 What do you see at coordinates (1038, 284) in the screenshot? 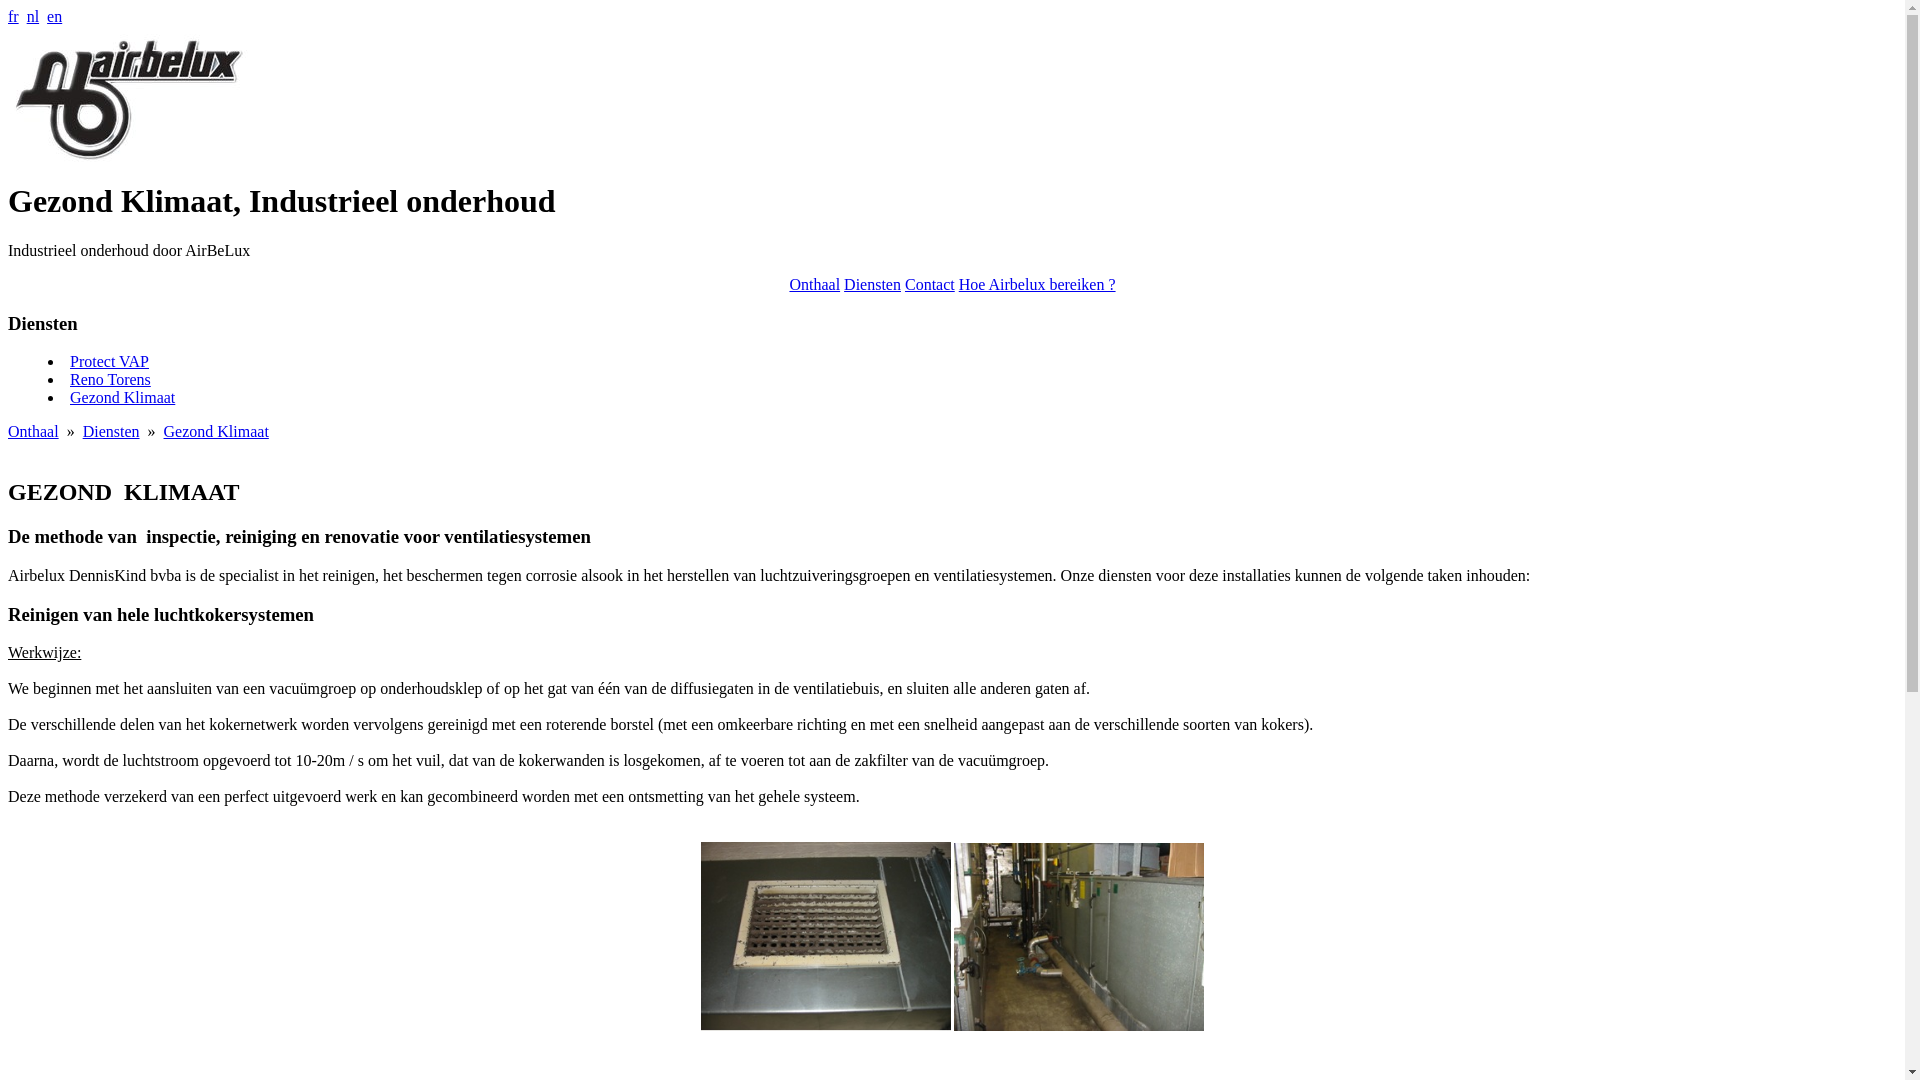
I see `Hoe Airbelux bereiken ?` at bounding box center [1038, 284].